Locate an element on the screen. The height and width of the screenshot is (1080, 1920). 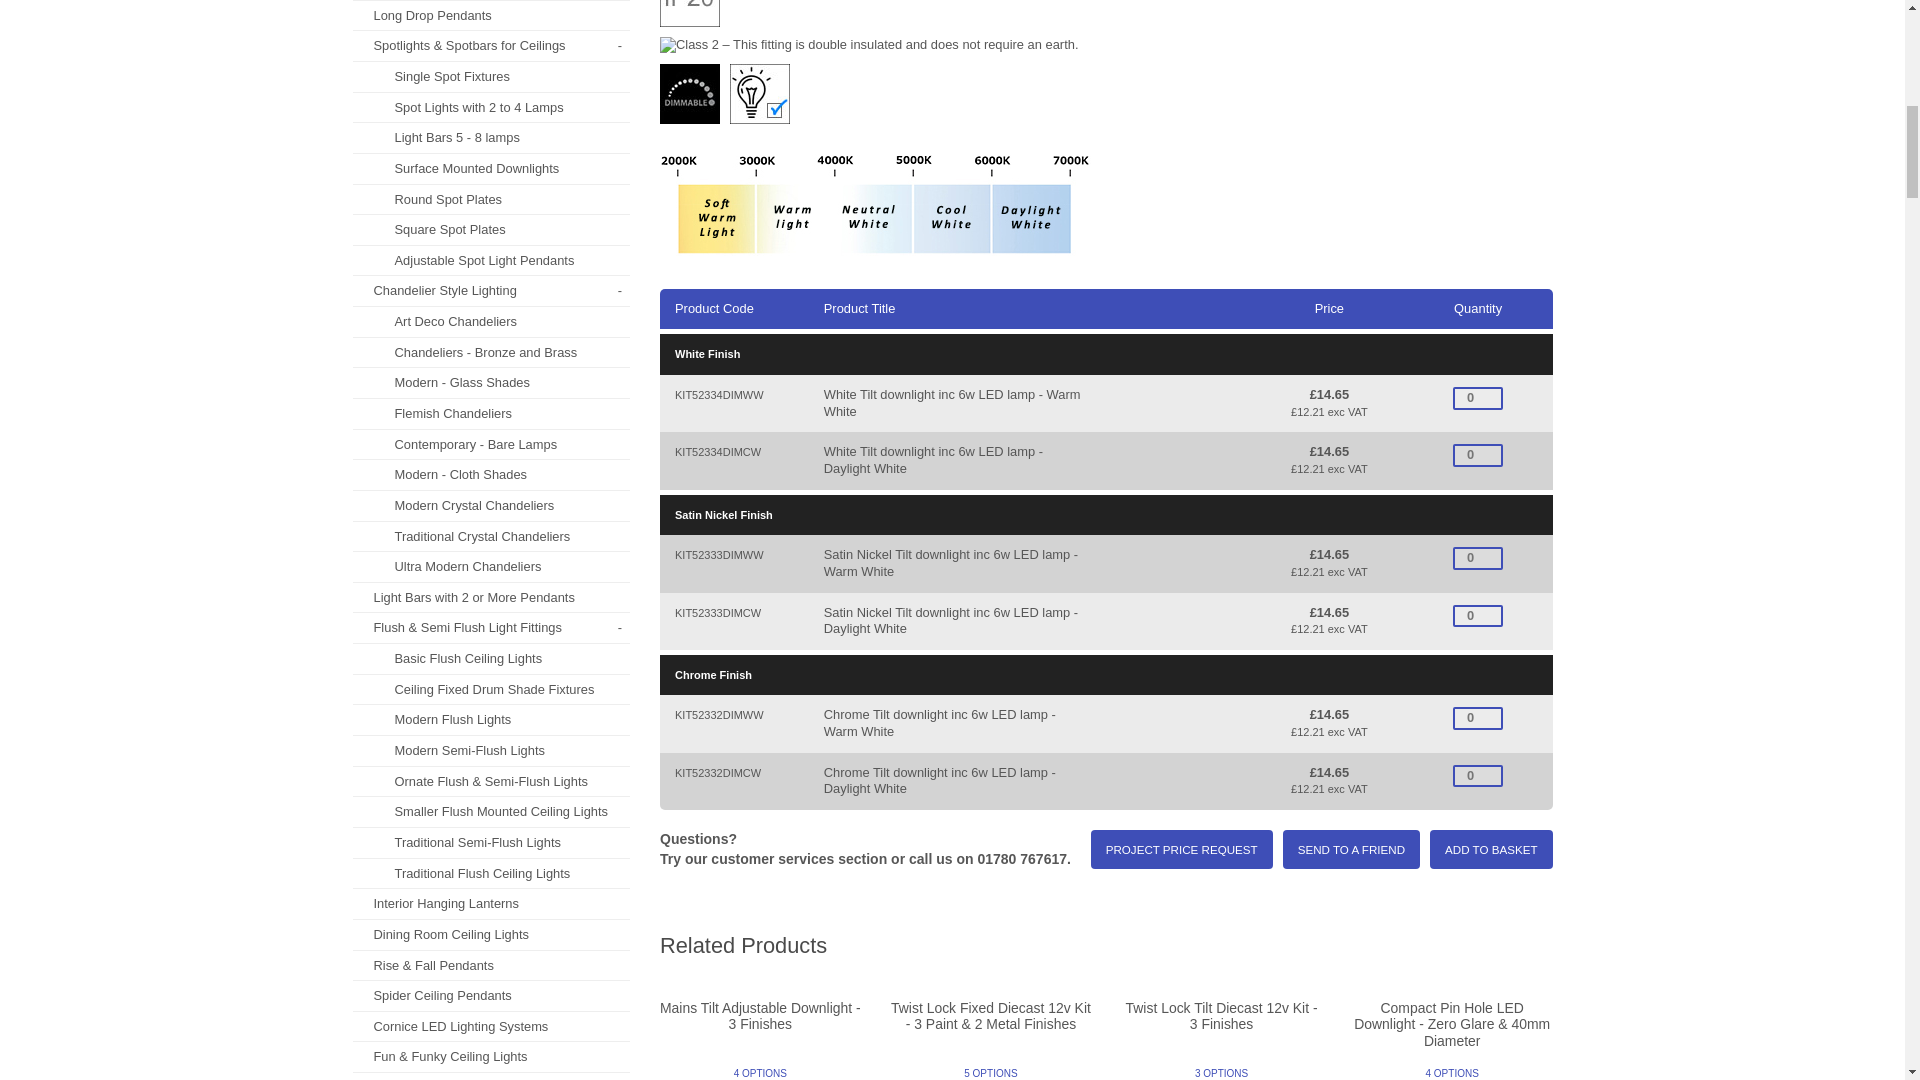
Add To Basket is located at coordinates (1490, 850).